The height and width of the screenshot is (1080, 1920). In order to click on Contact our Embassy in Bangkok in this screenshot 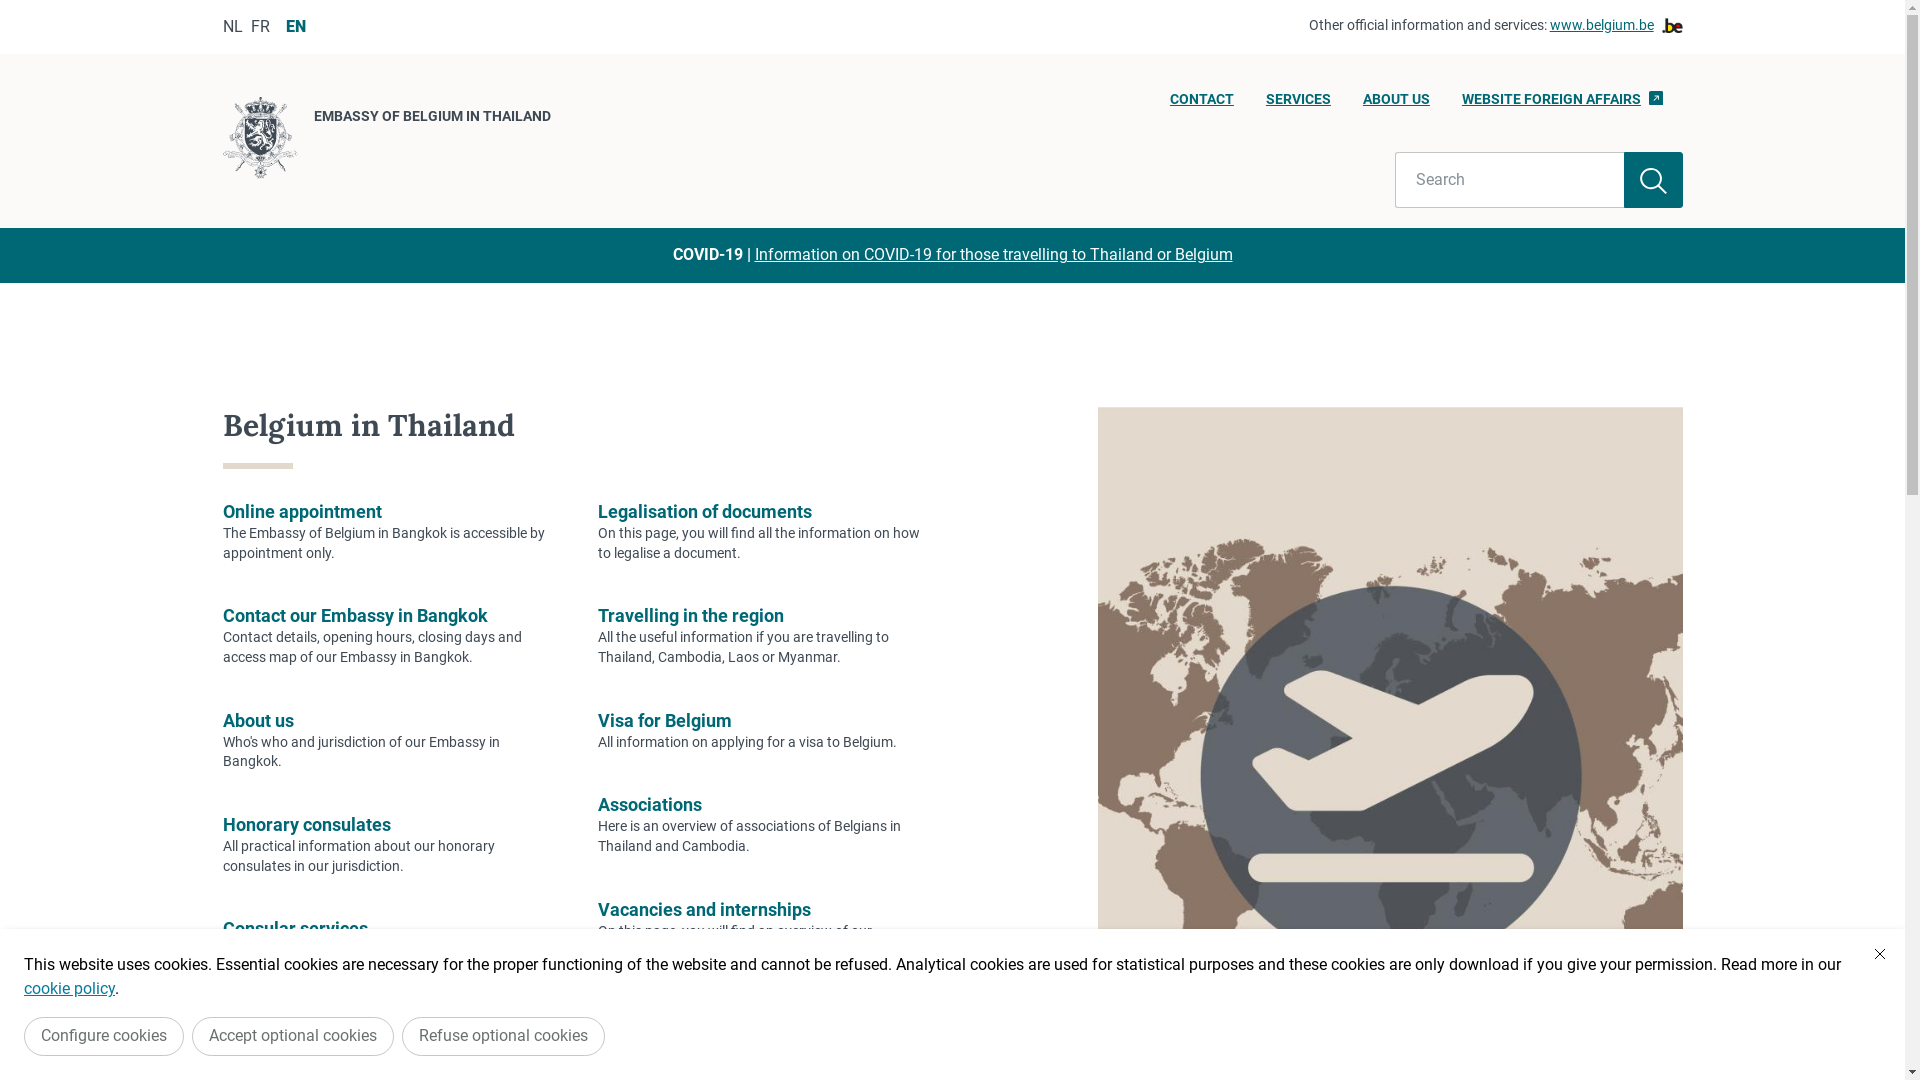, I will do `click(354, 616)`.